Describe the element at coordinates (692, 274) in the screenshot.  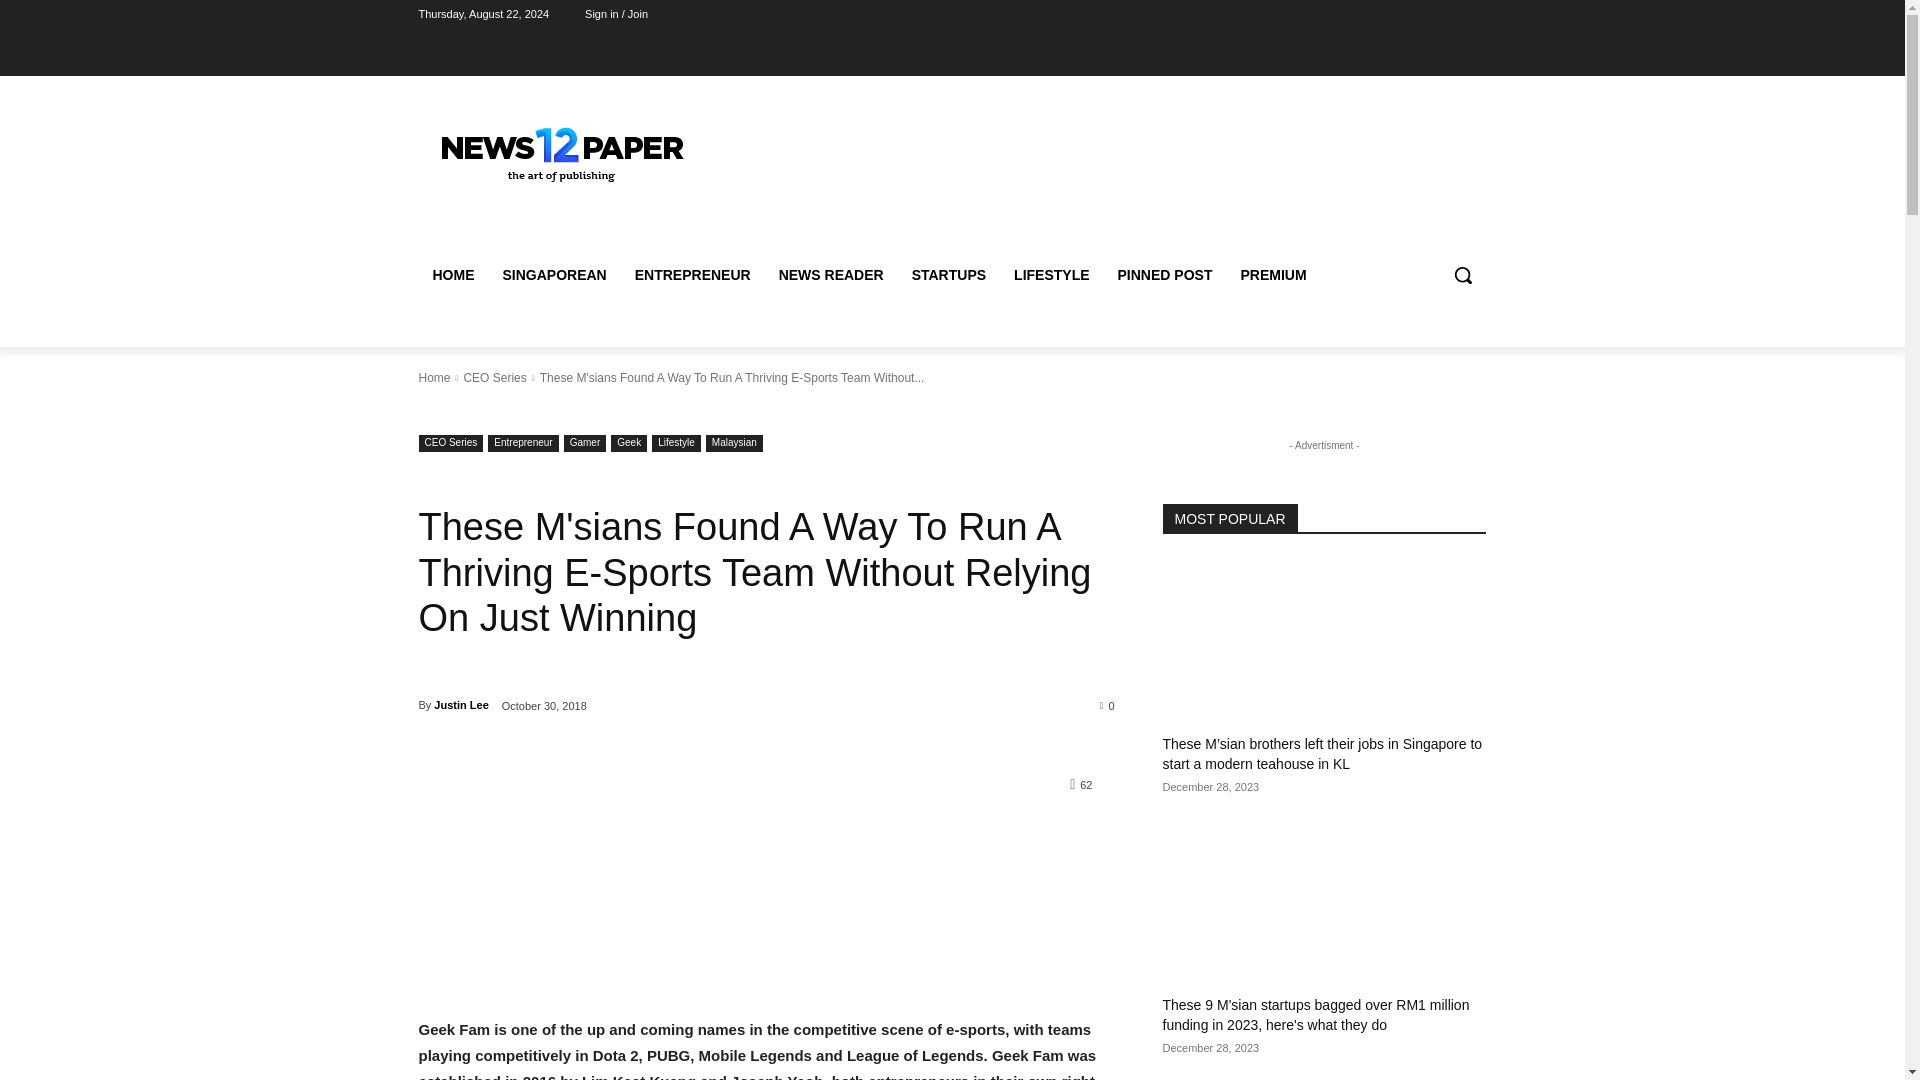
I see `ENTREPRENEUR` at that location.